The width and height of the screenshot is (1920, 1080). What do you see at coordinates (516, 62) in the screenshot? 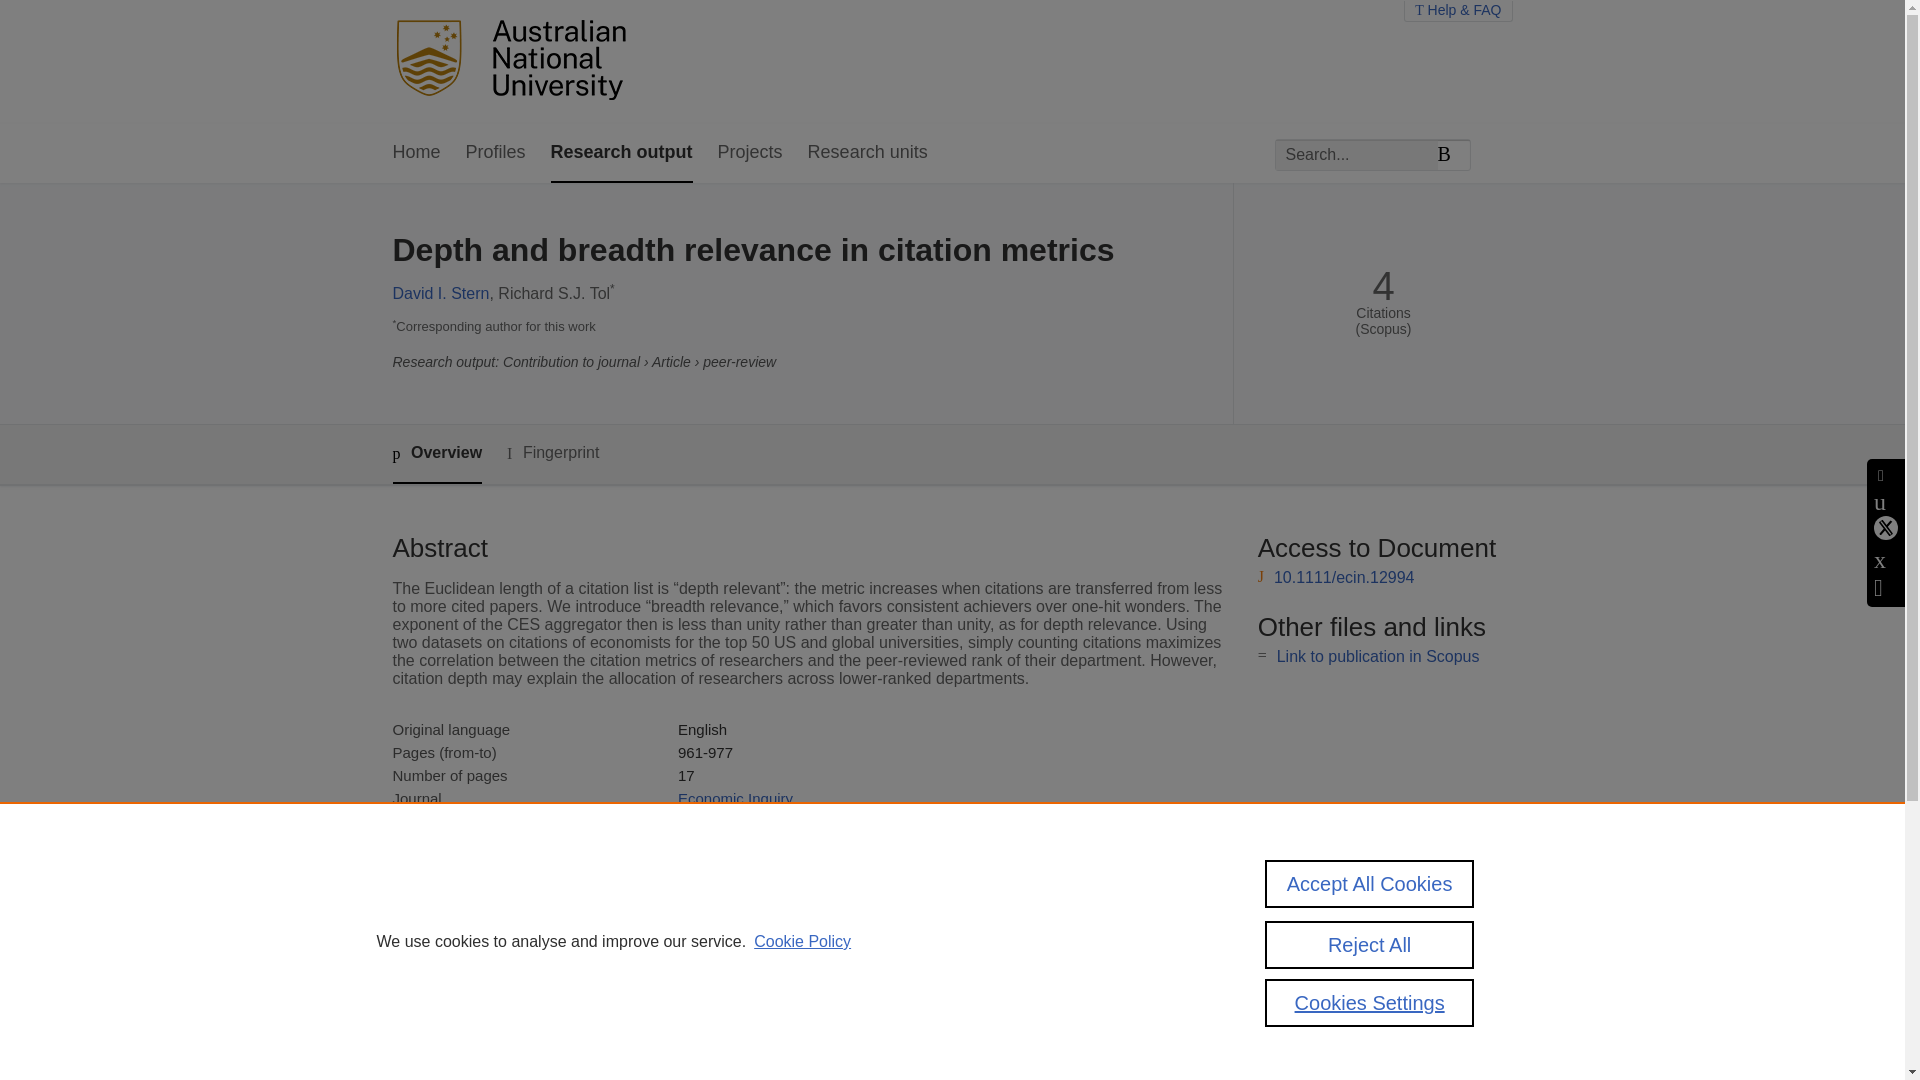
I see `The Australian National University Home` at bounding box center [516, 62].